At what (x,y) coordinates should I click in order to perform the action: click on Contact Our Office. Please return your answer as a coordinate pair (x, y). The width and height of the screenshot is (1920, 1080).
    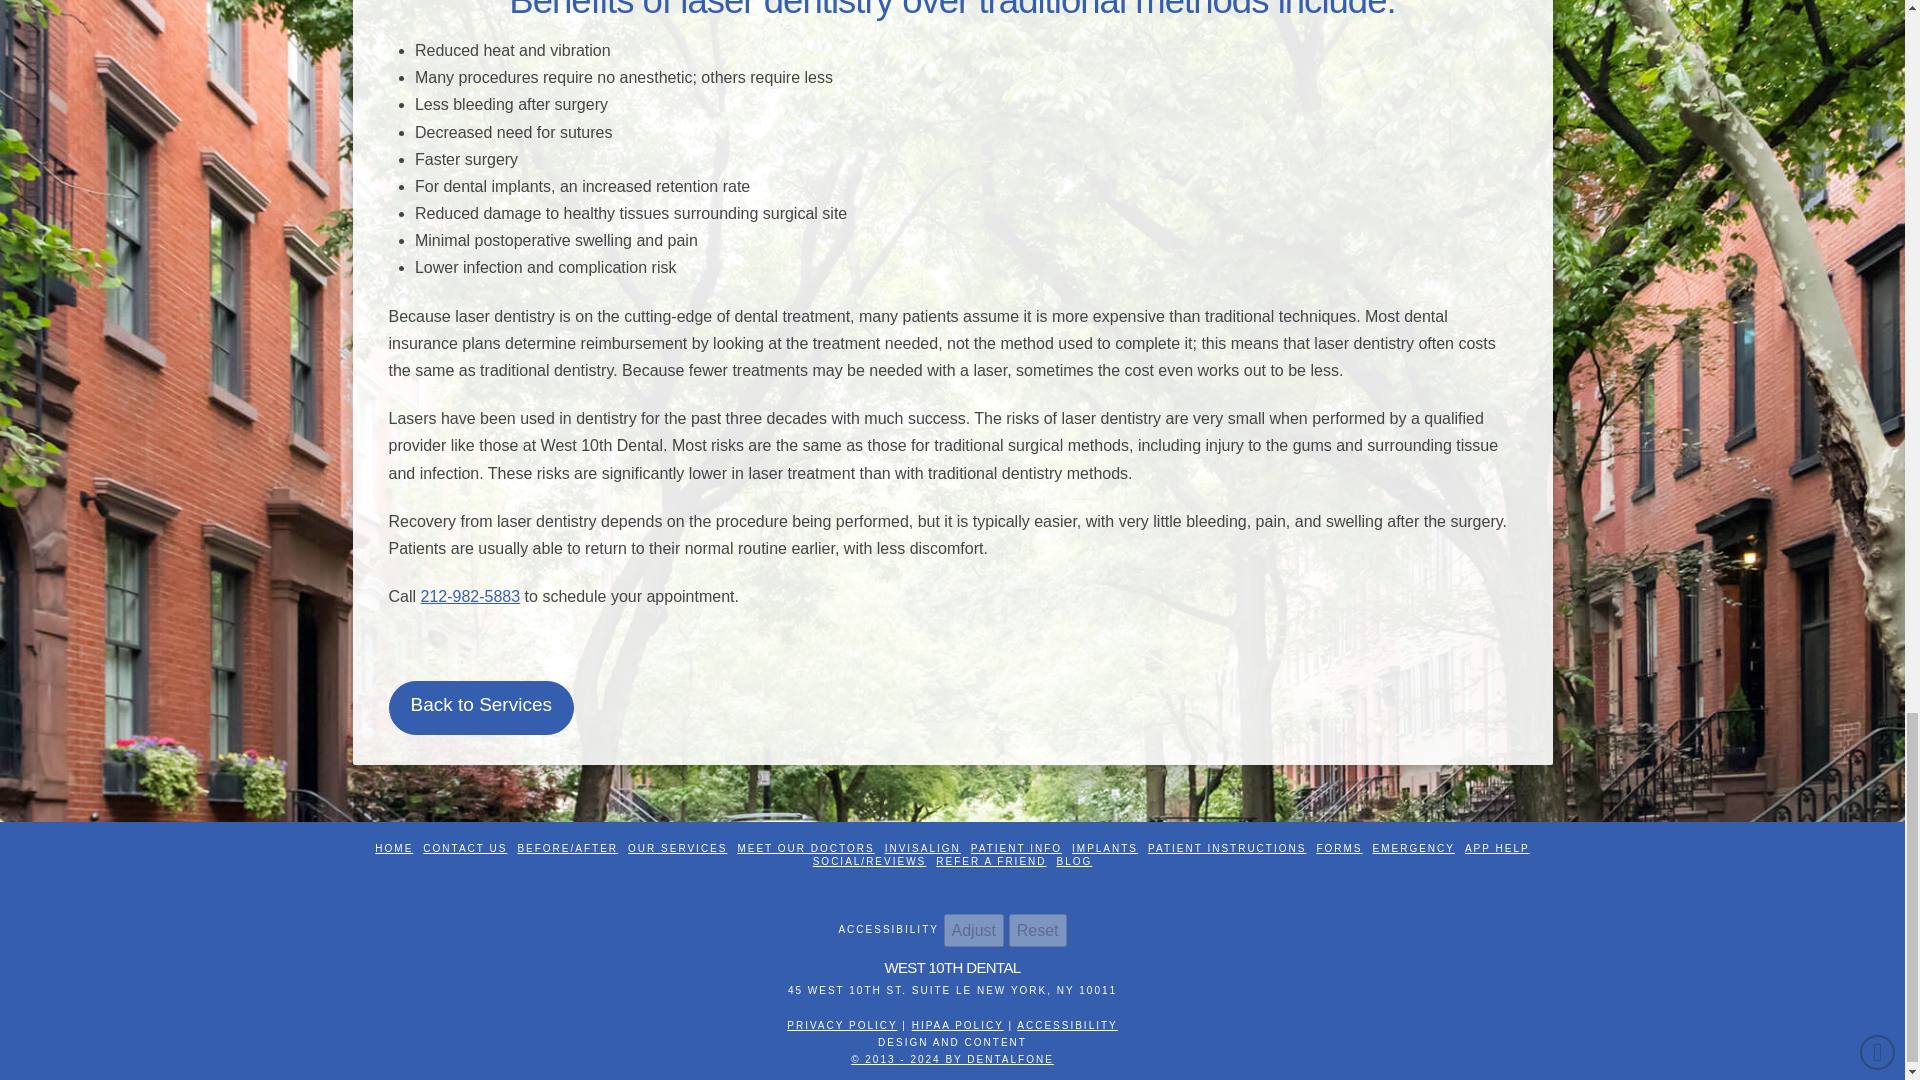
    Looking at the image, I should click on (464, 848).